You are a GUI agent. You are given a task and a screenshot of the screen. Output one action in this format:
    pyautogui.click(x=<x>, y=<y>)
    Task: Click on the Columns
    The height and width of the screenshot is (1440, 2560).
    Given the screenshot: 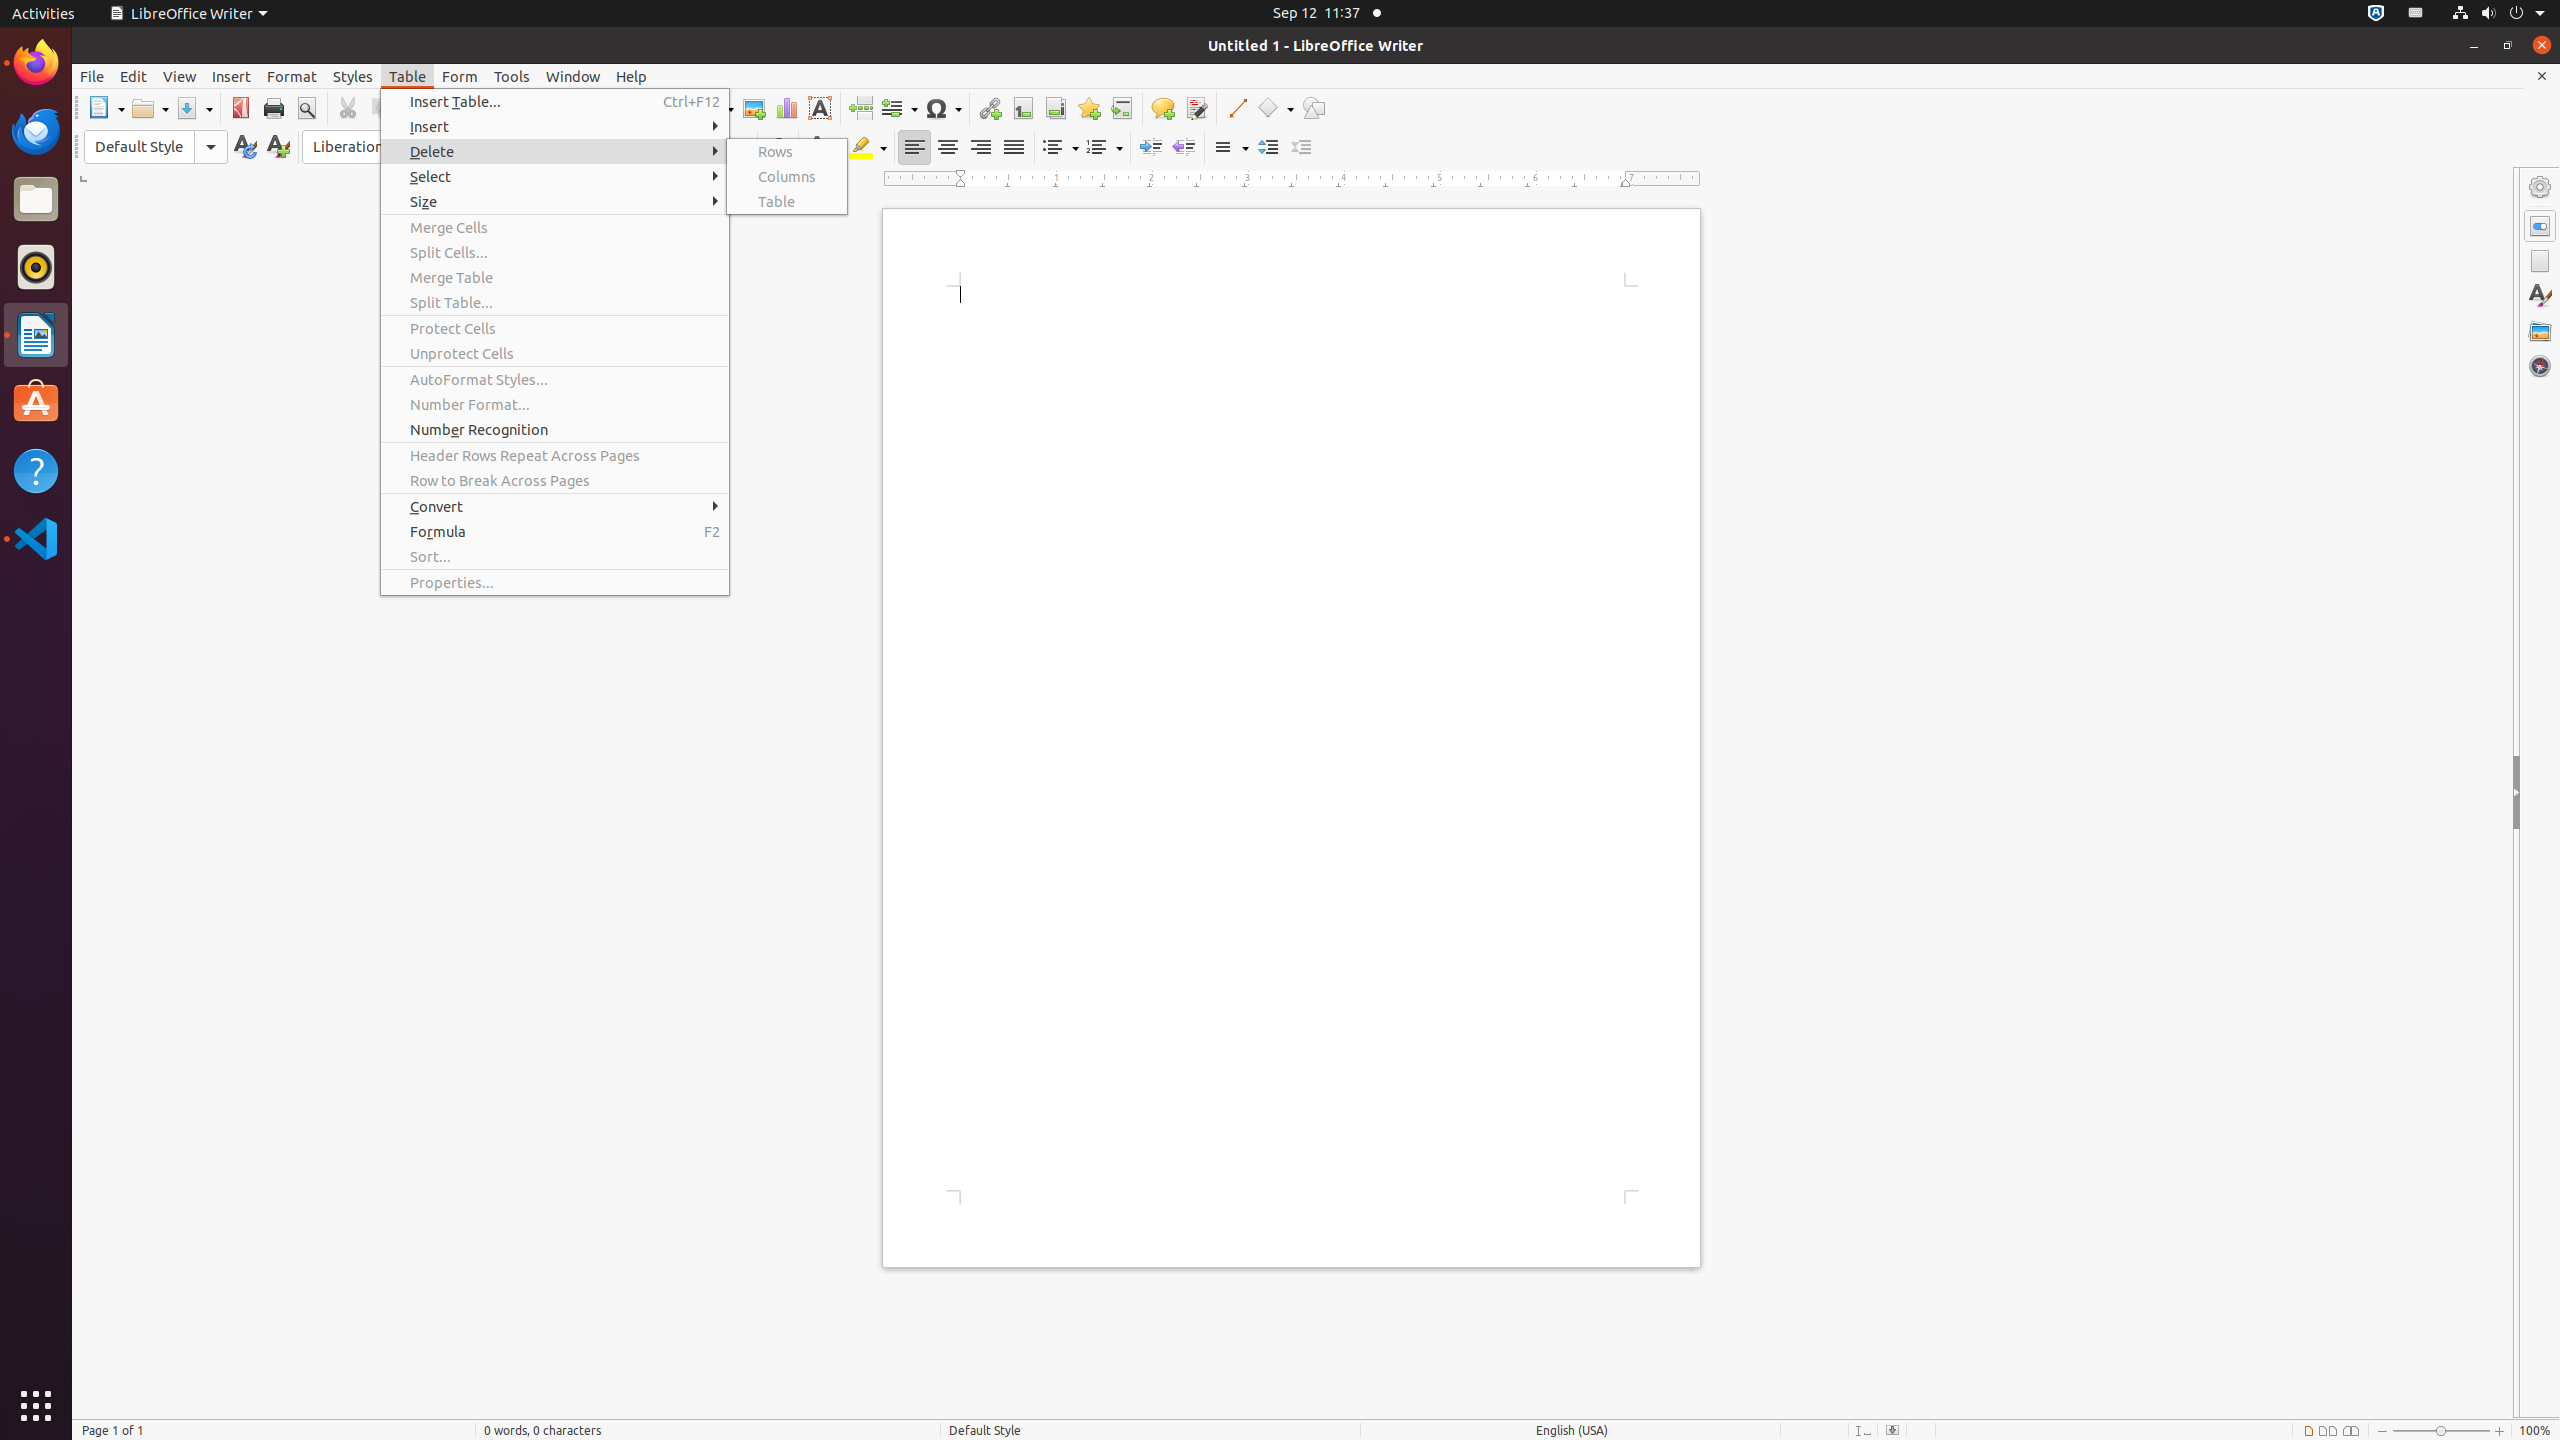 What is the action you would take?
    pyautogui.click(x=787, y=176)
    